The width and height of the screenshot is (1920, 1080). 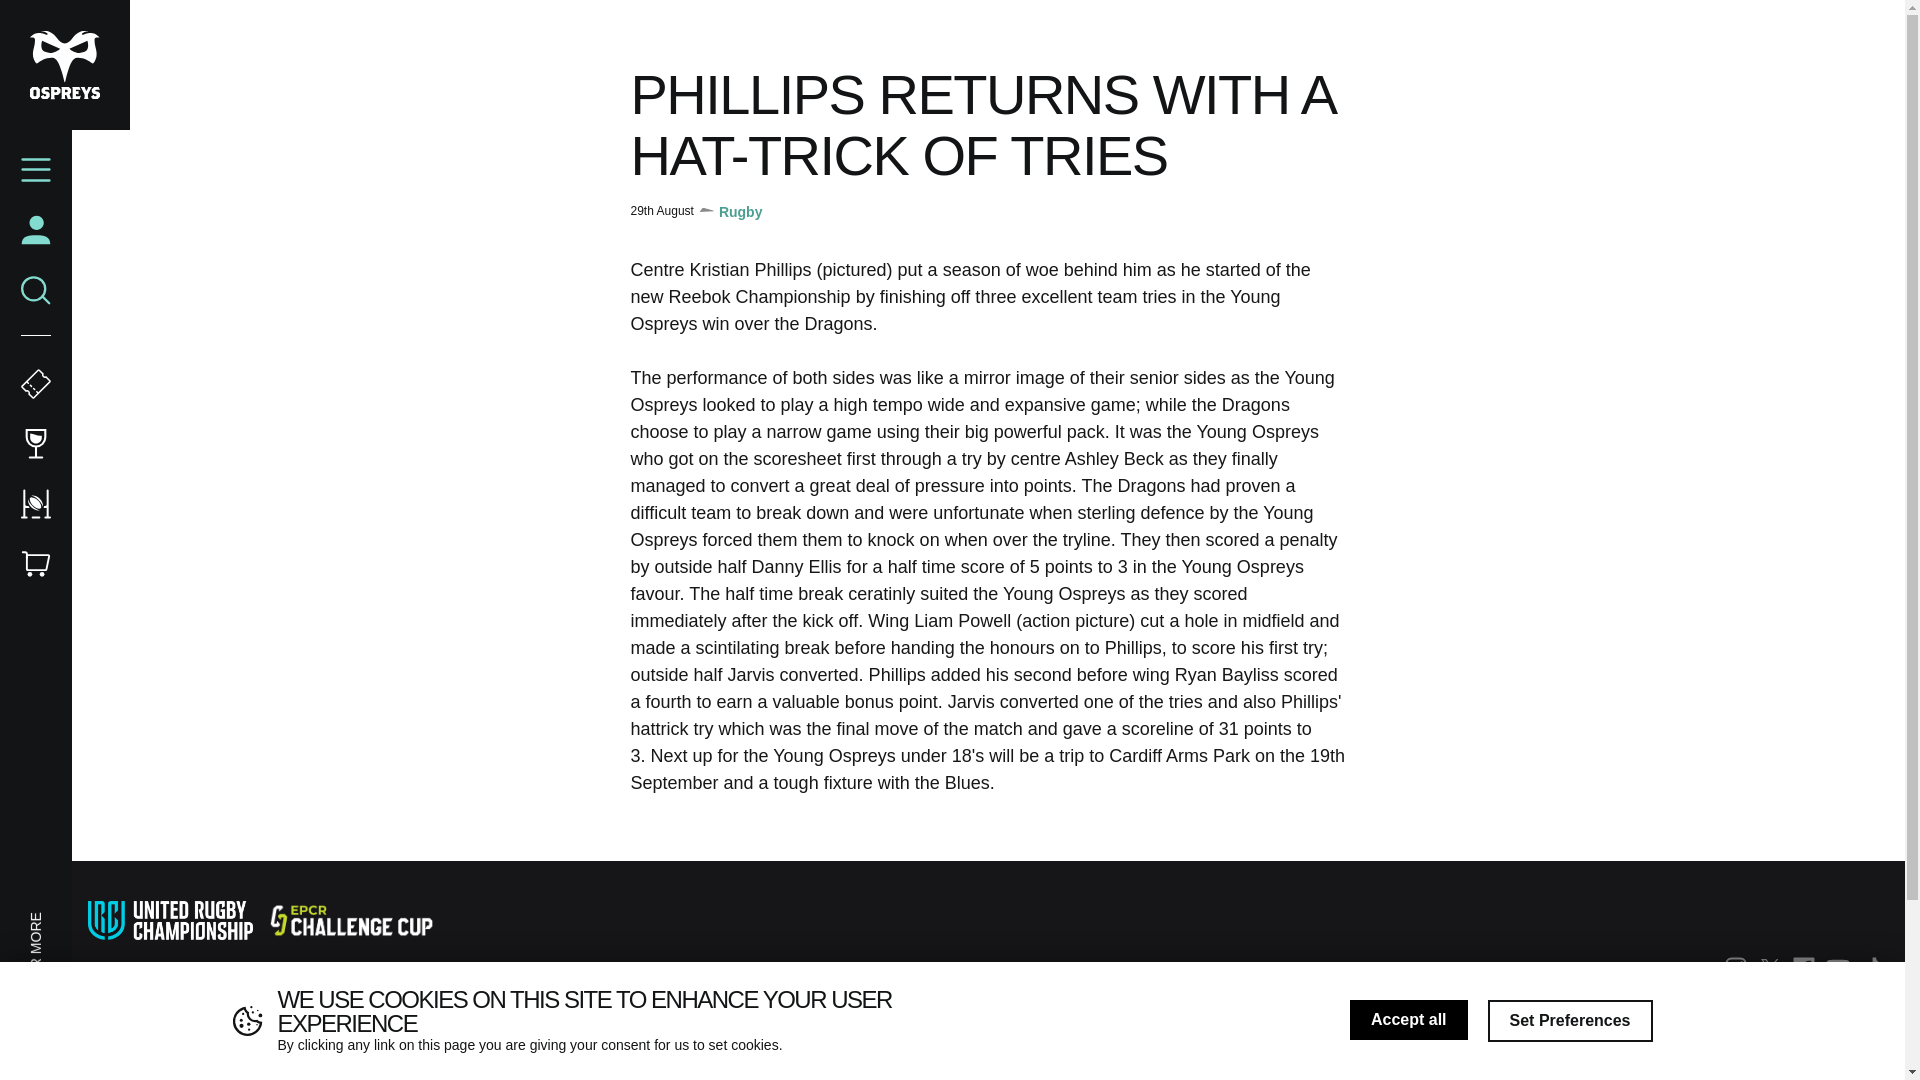 I want to click on Menu Closed, so click(x=36, y=170).